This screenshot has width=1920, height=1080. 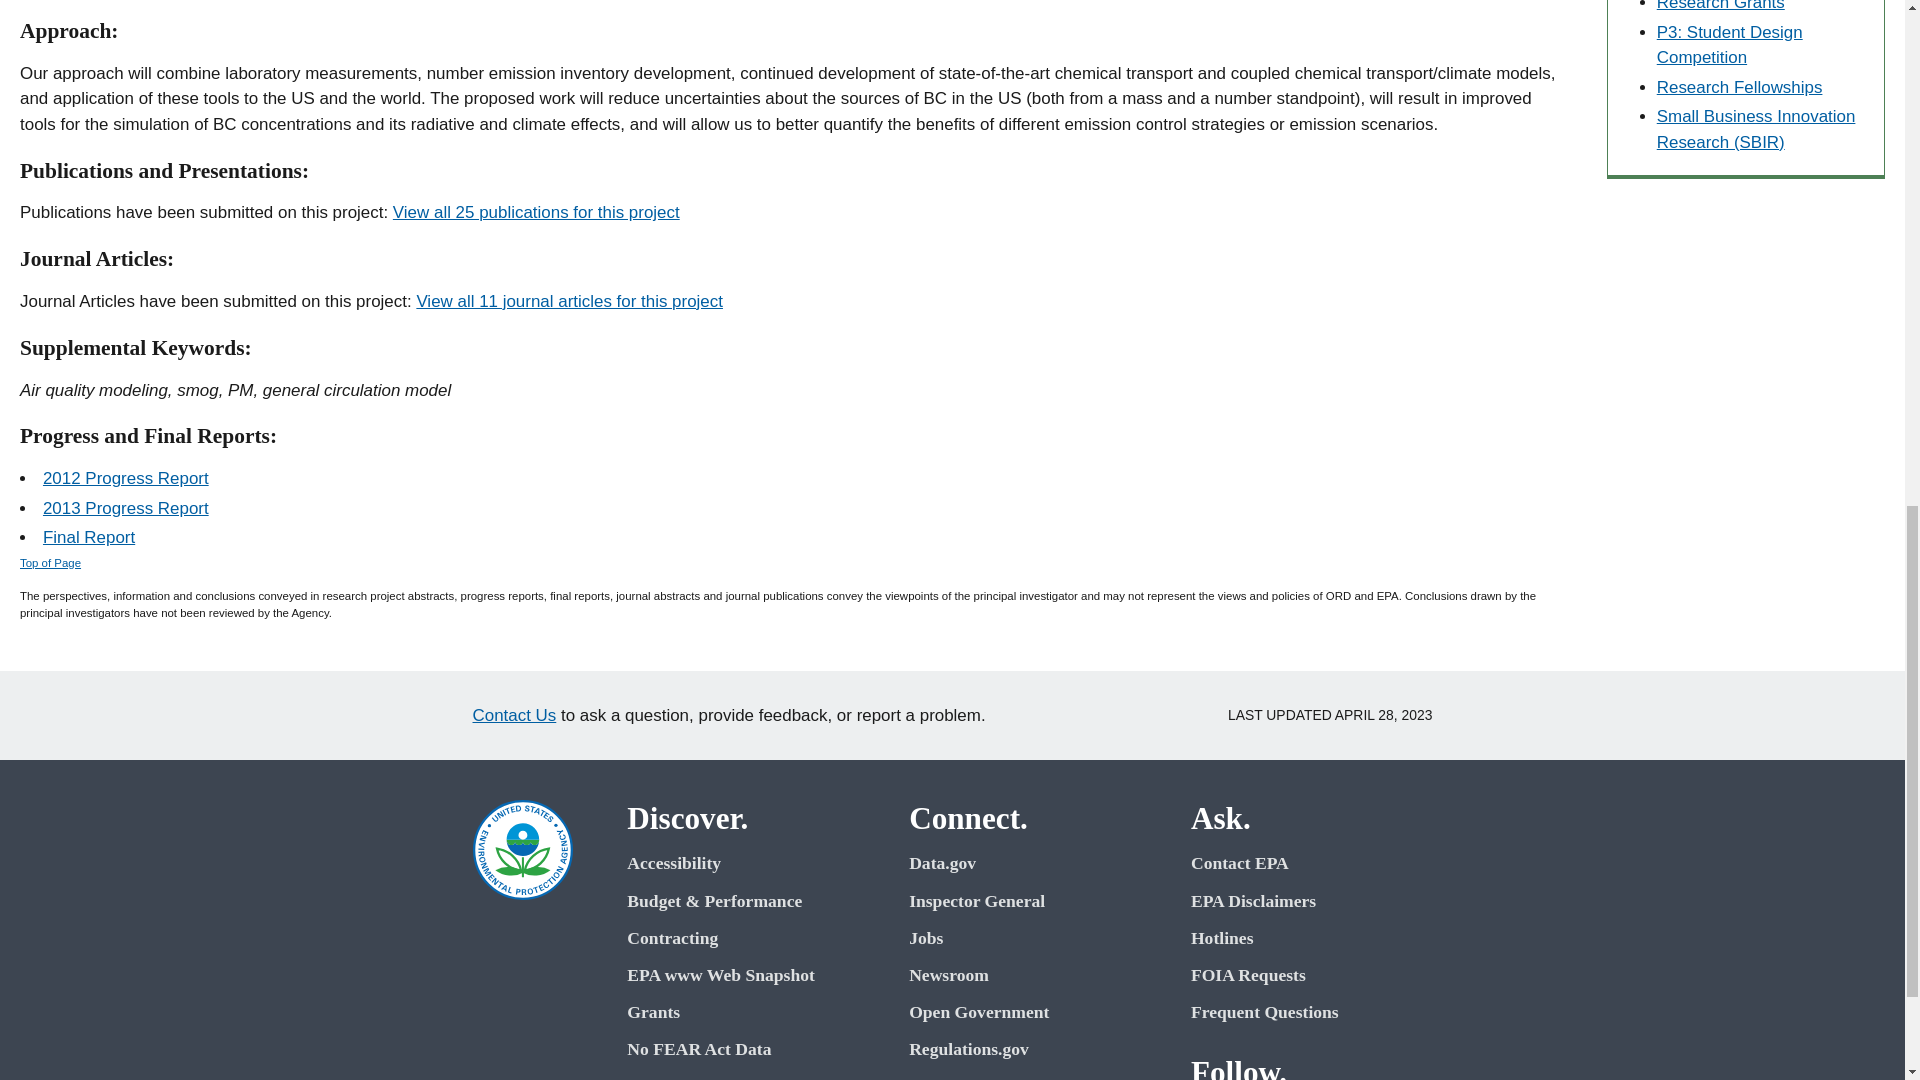 What do you see at coordinates (126, 478) in the screenshot?
I see `2012 Progress Report` at bounding box center [126, 478].